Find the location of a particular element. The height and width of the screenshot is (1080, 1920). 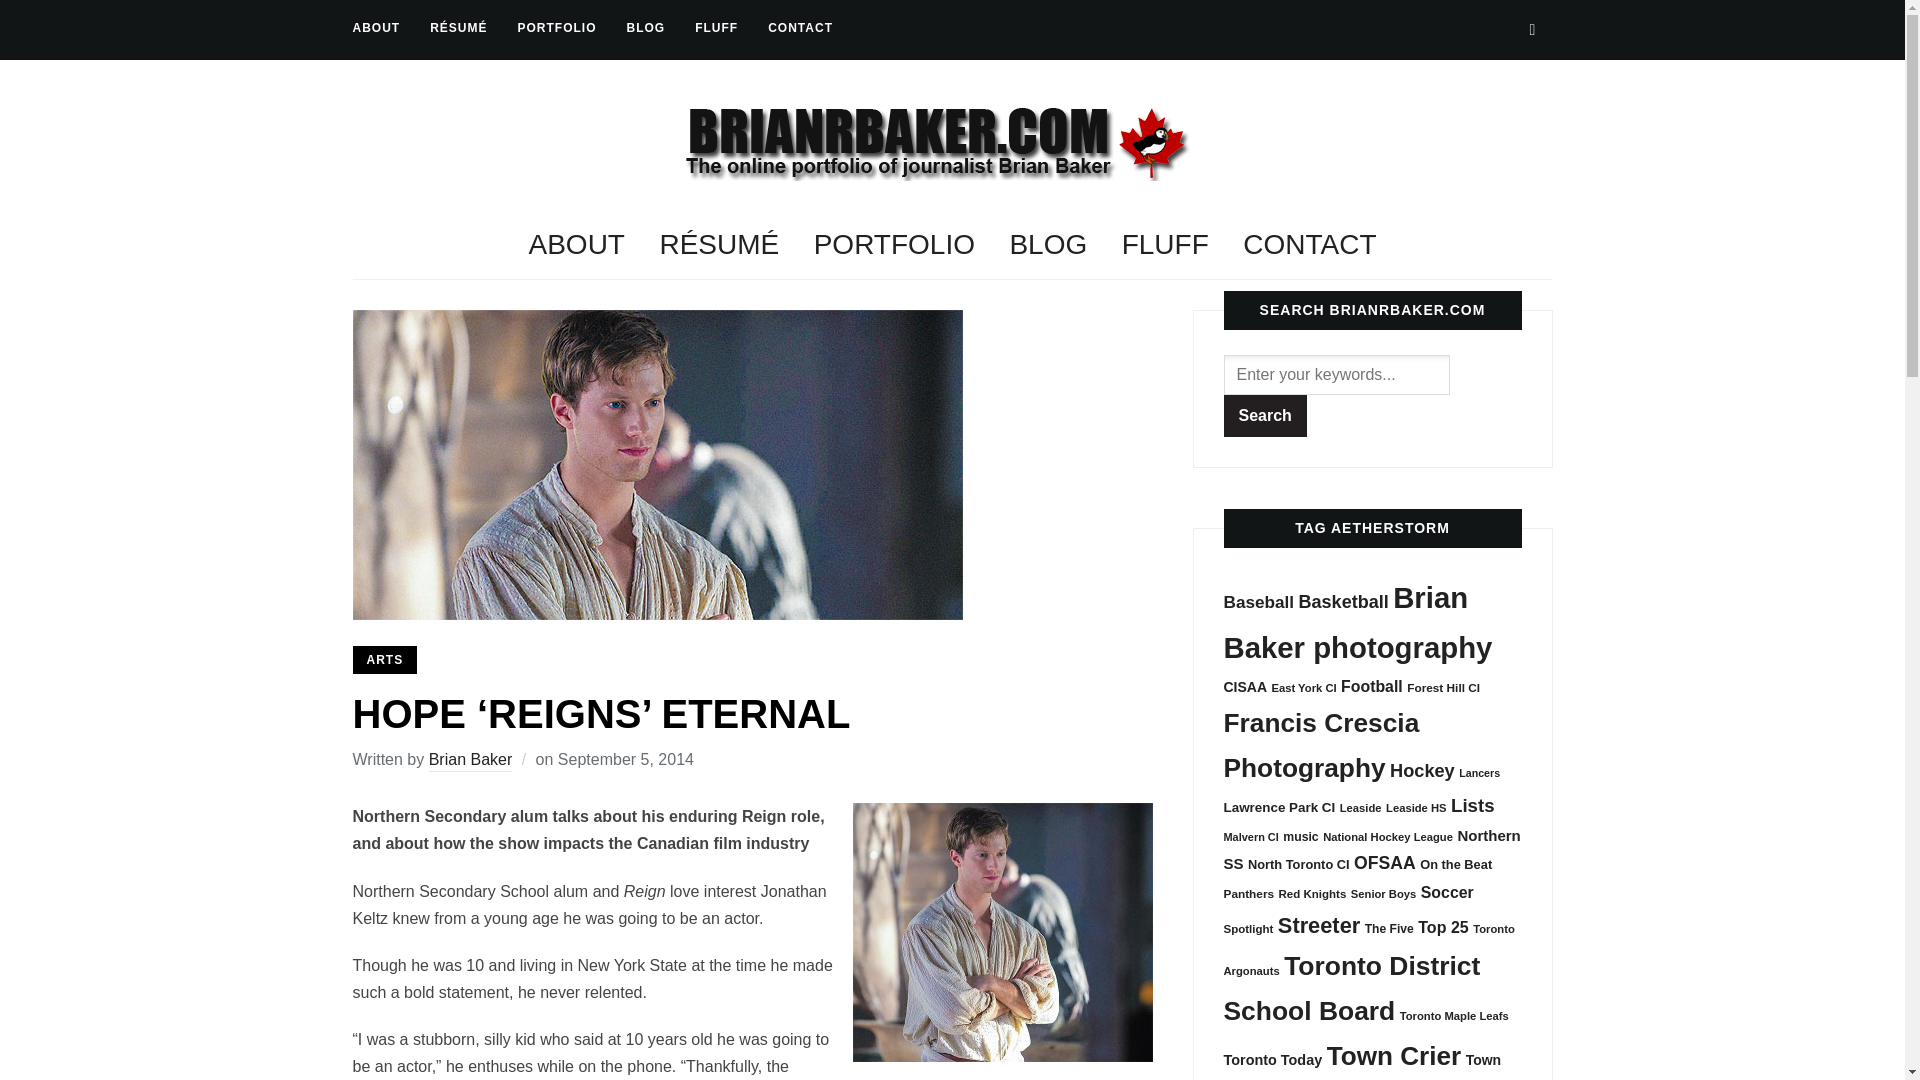

Search is located at coordinates (1532, 29).